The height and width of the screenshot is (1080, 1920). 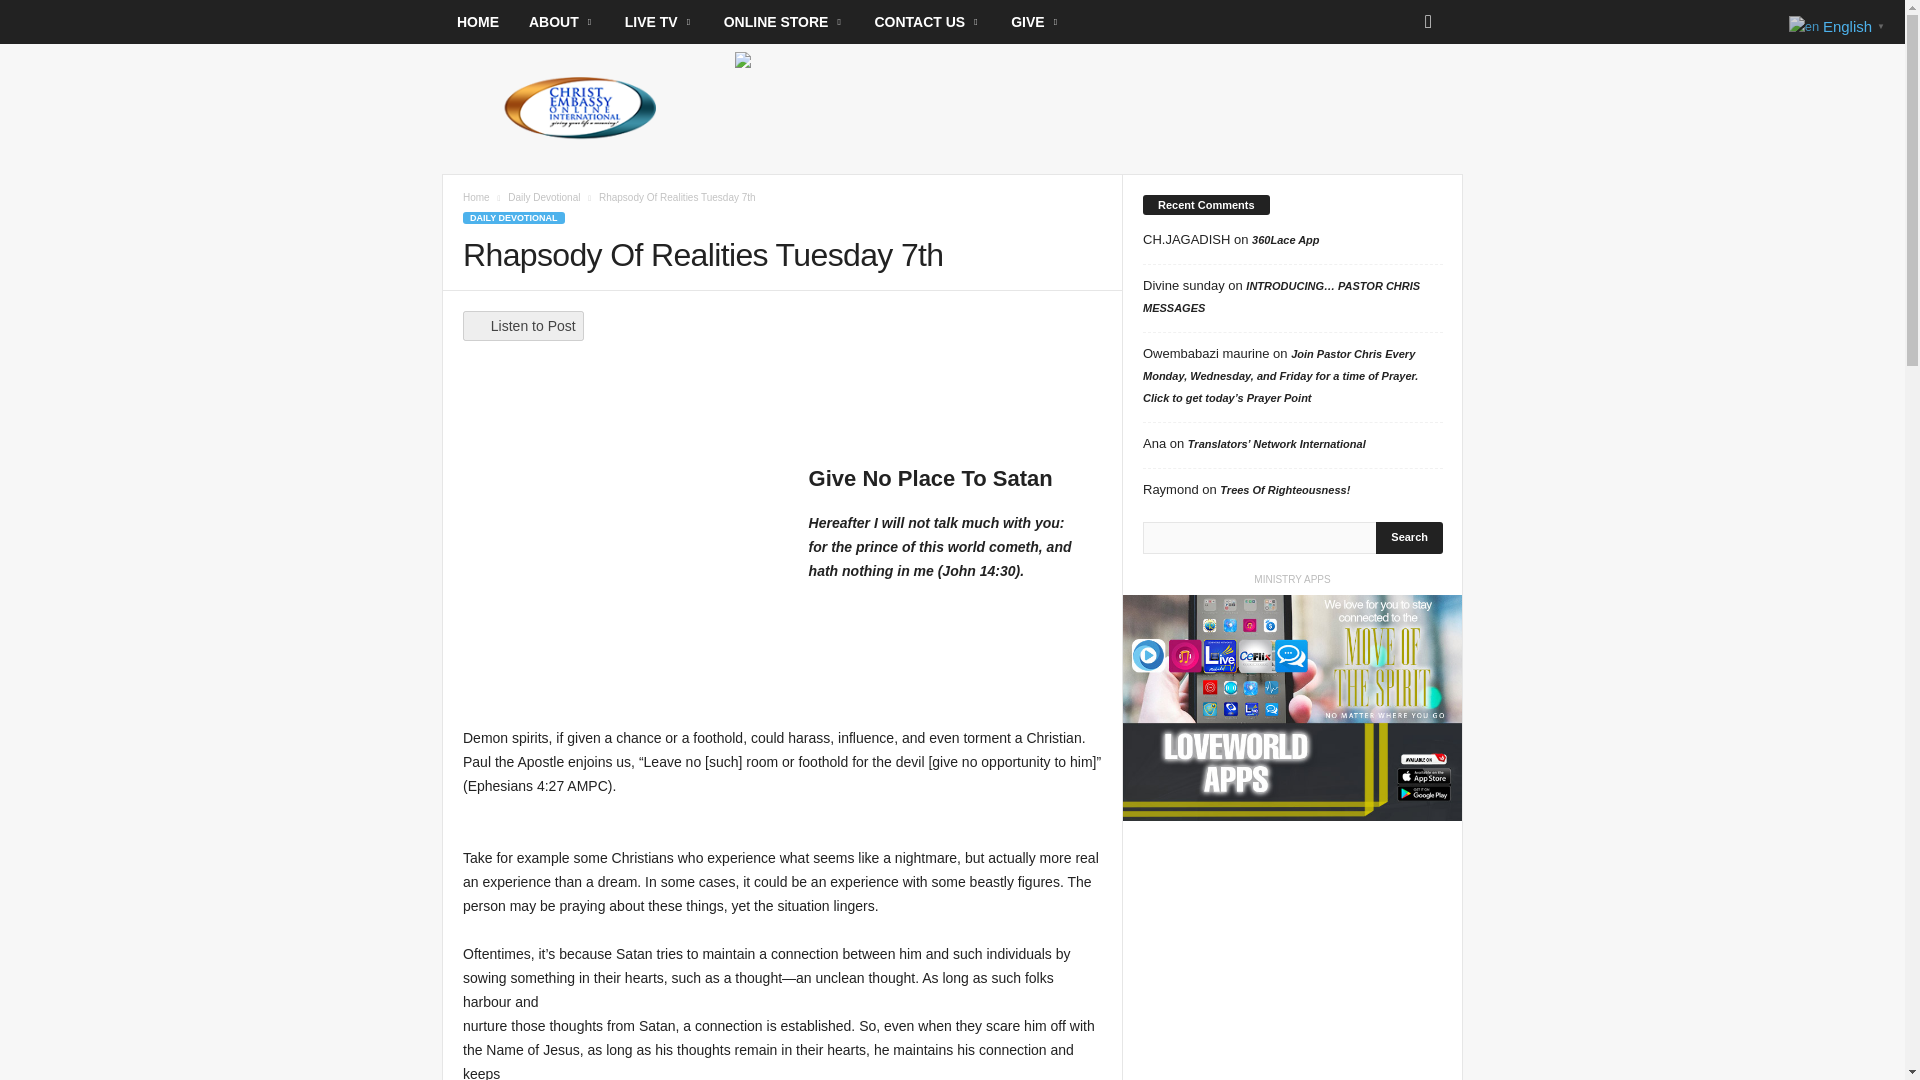 What do you see at coordinates (478, 22) in the screenshot?
I see `HOME` at bounding box center [478, 22].